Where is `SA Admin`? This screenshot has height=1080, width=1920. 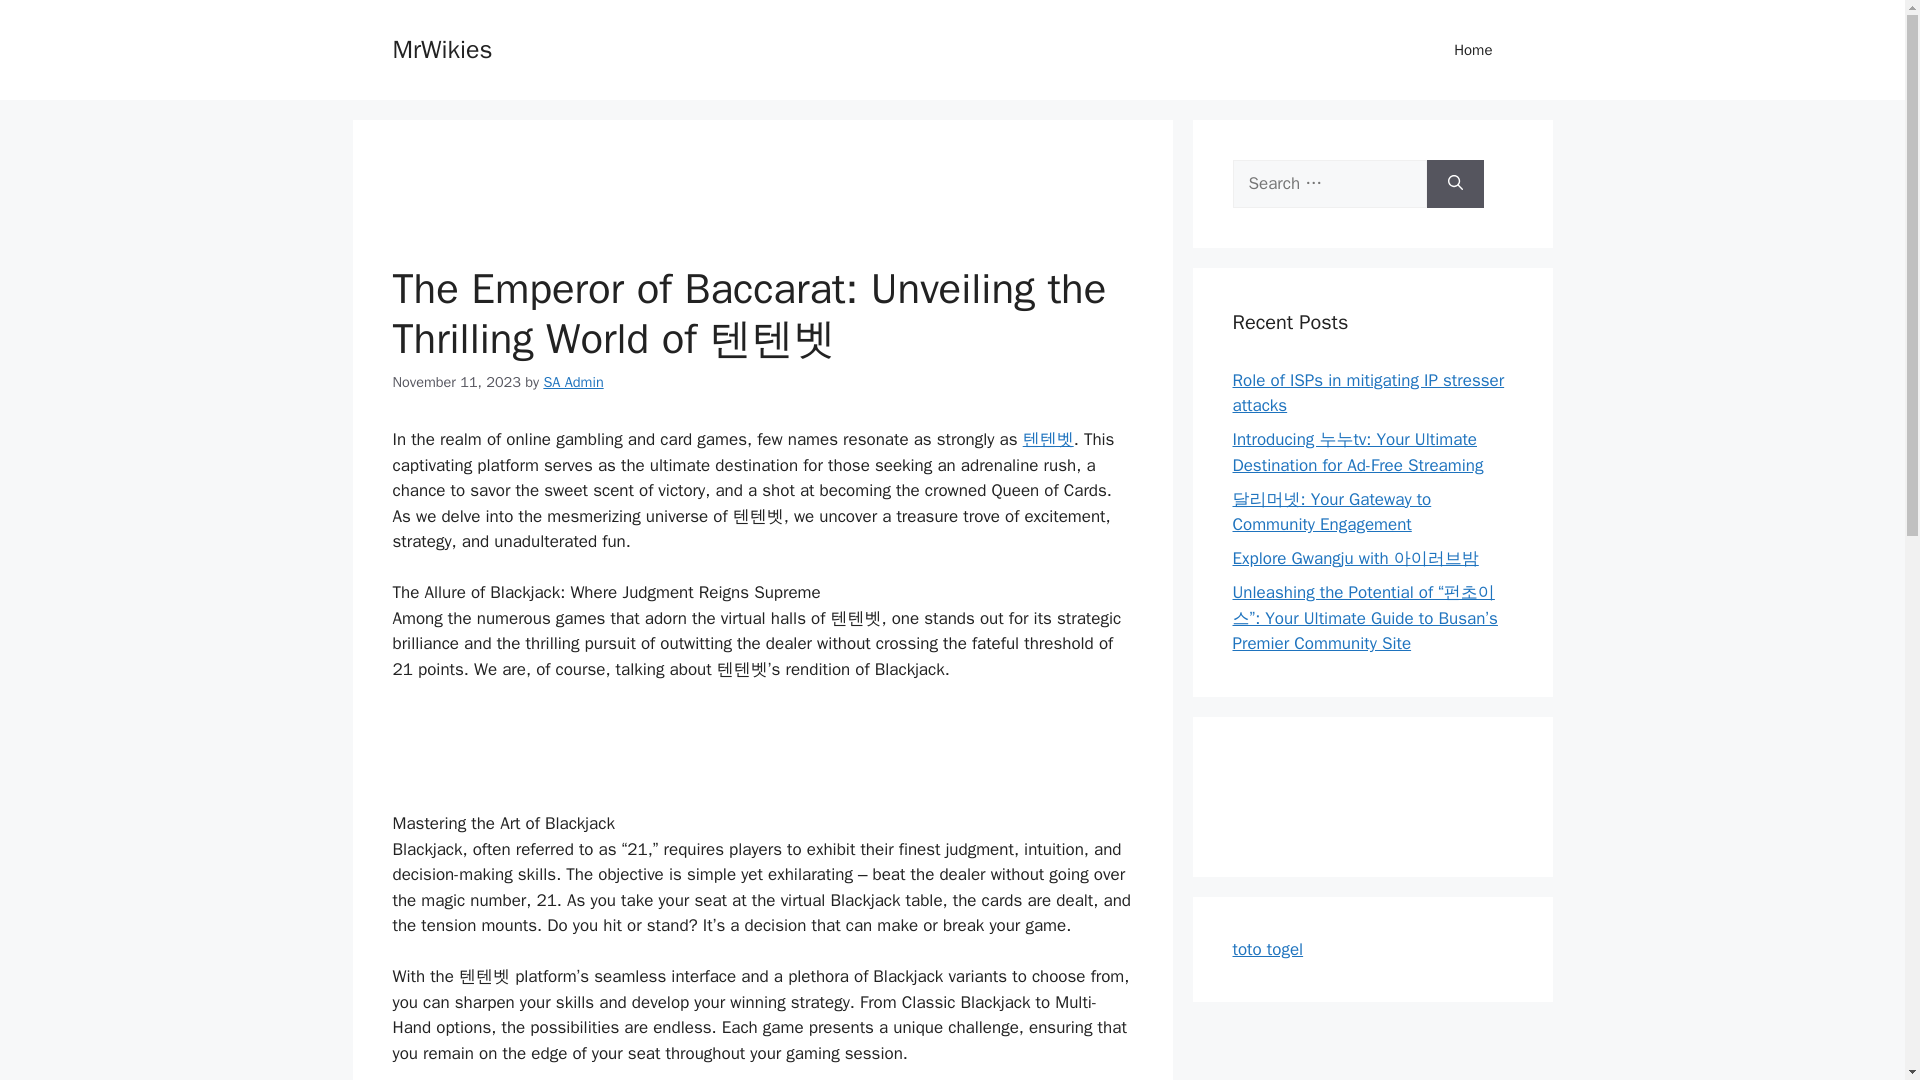 SA Admin is located at coordinates (572, 380).